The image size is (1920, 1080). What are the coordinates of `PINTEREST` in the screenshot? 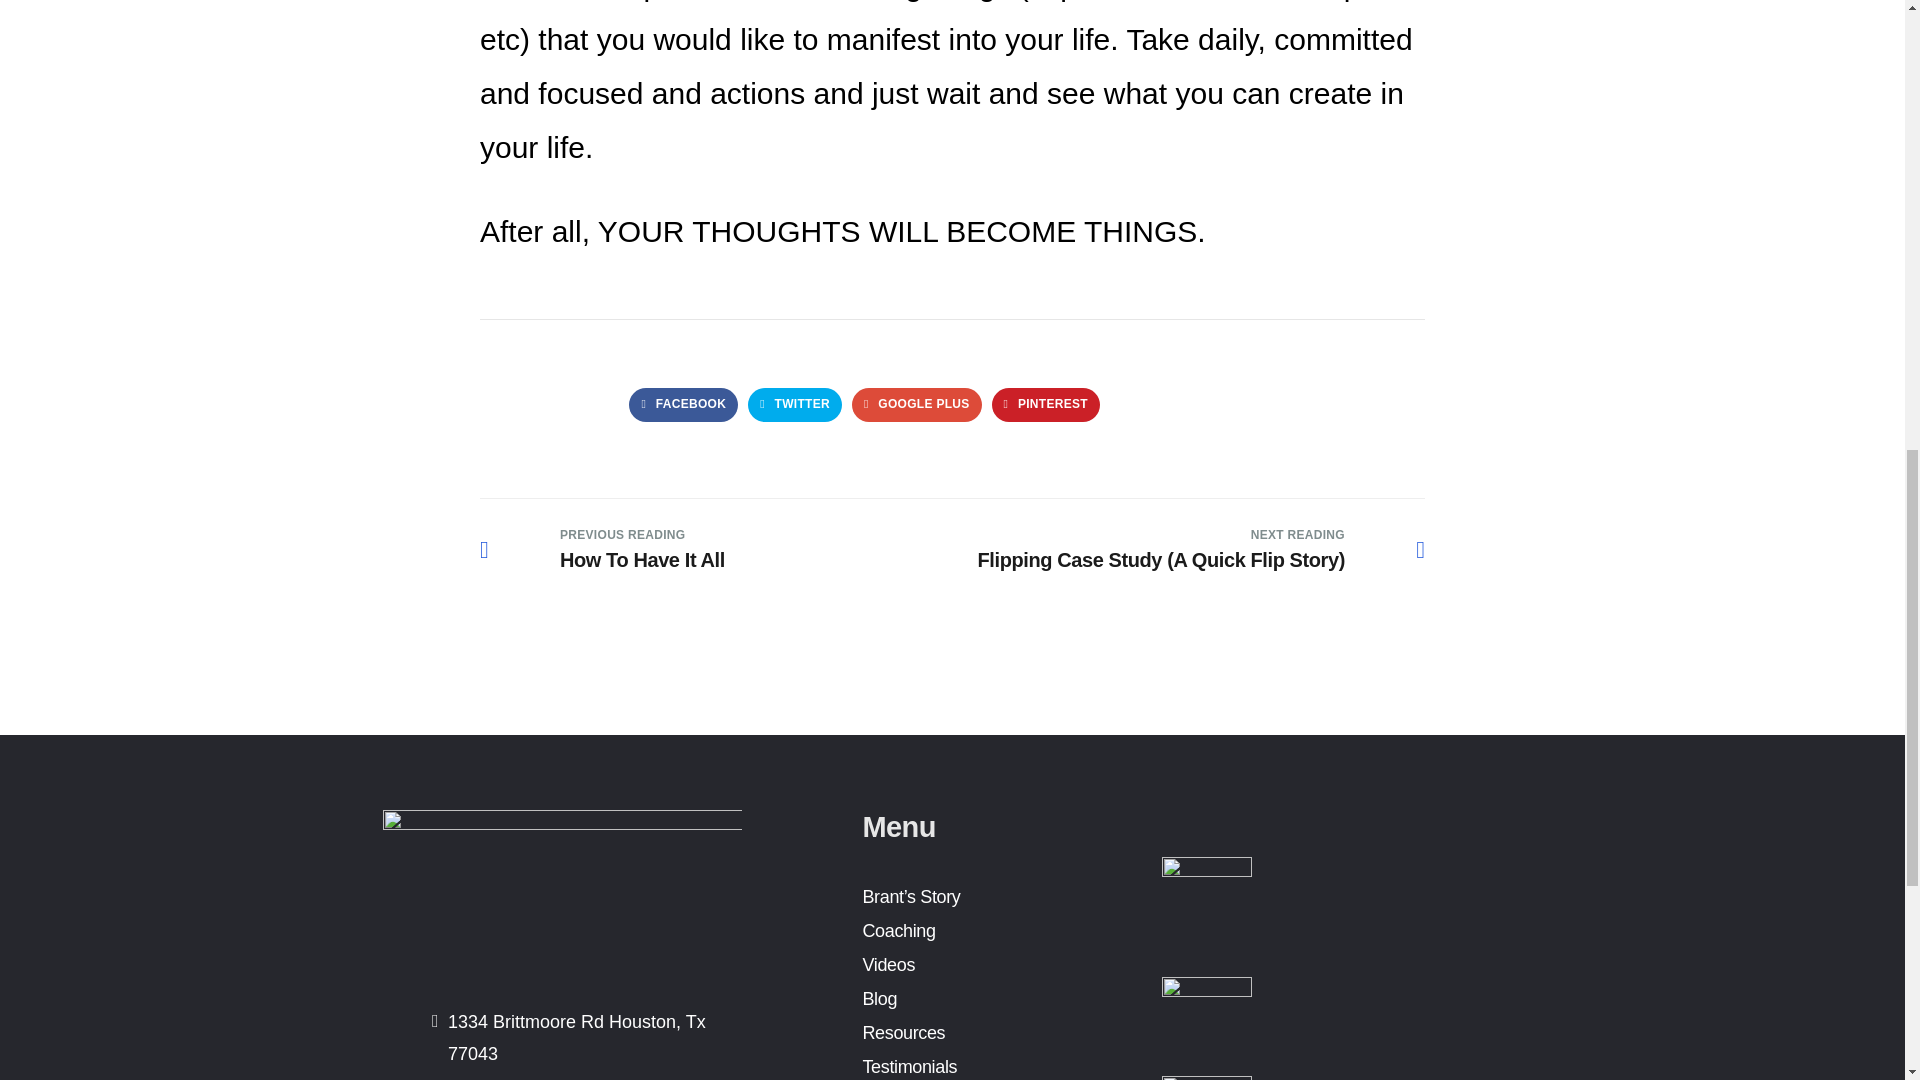 It's located at (795, 404).